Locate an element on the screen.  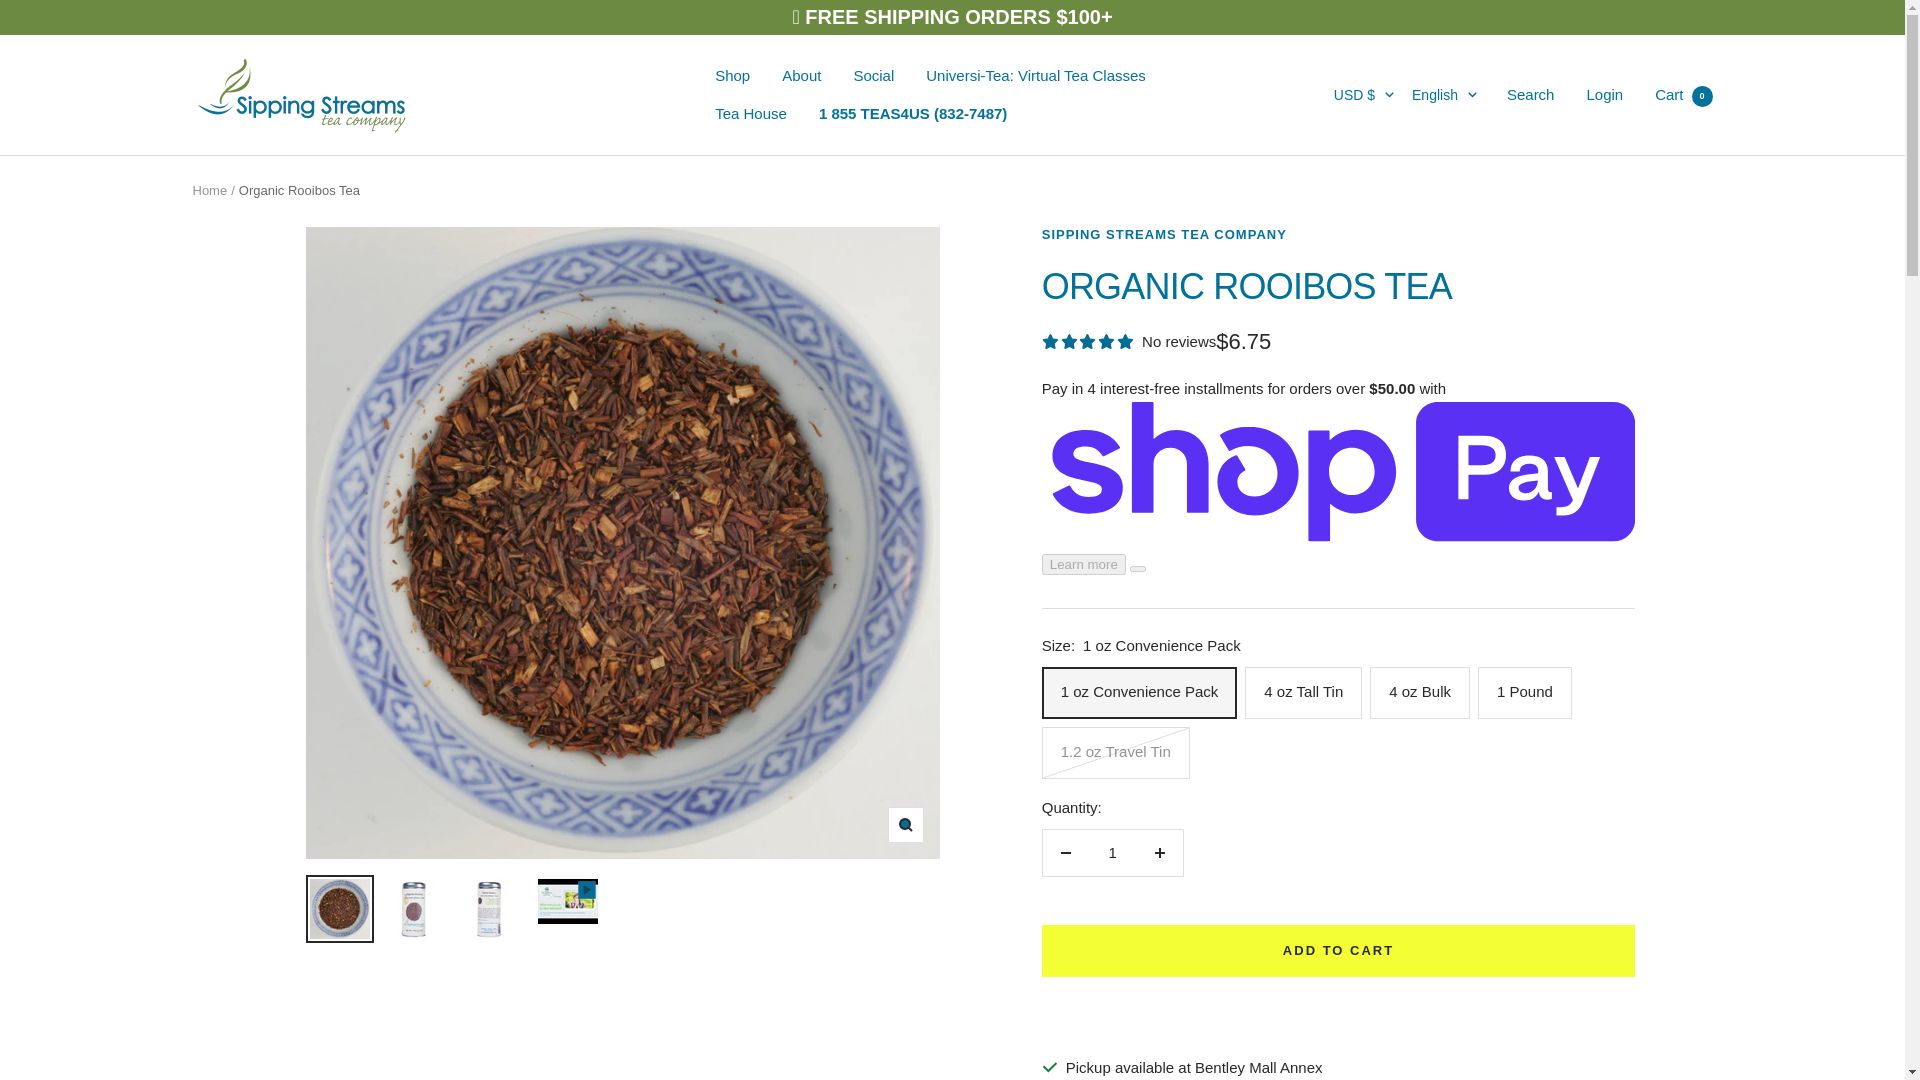
BGN is located at coordinates (1342, 526).